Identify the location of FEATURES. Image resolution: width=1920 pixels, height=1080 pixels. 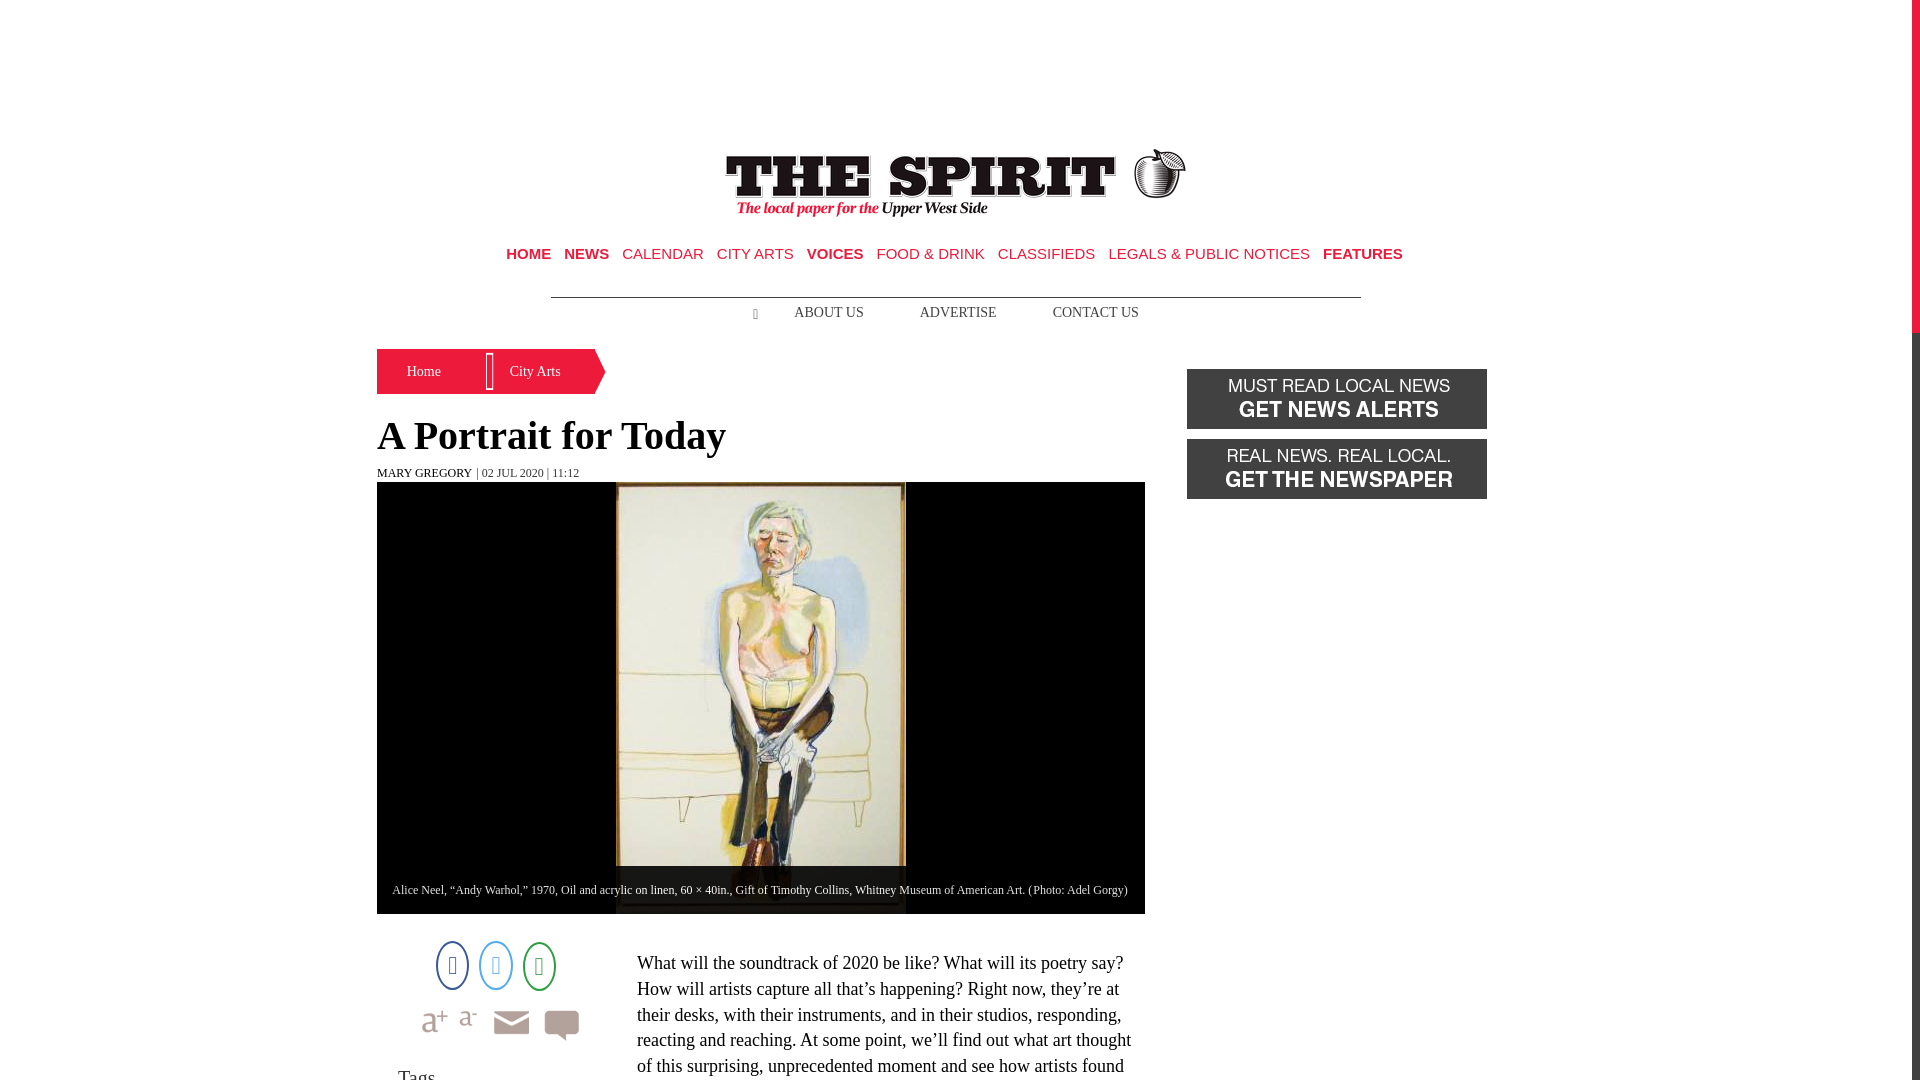
(1362, 254).